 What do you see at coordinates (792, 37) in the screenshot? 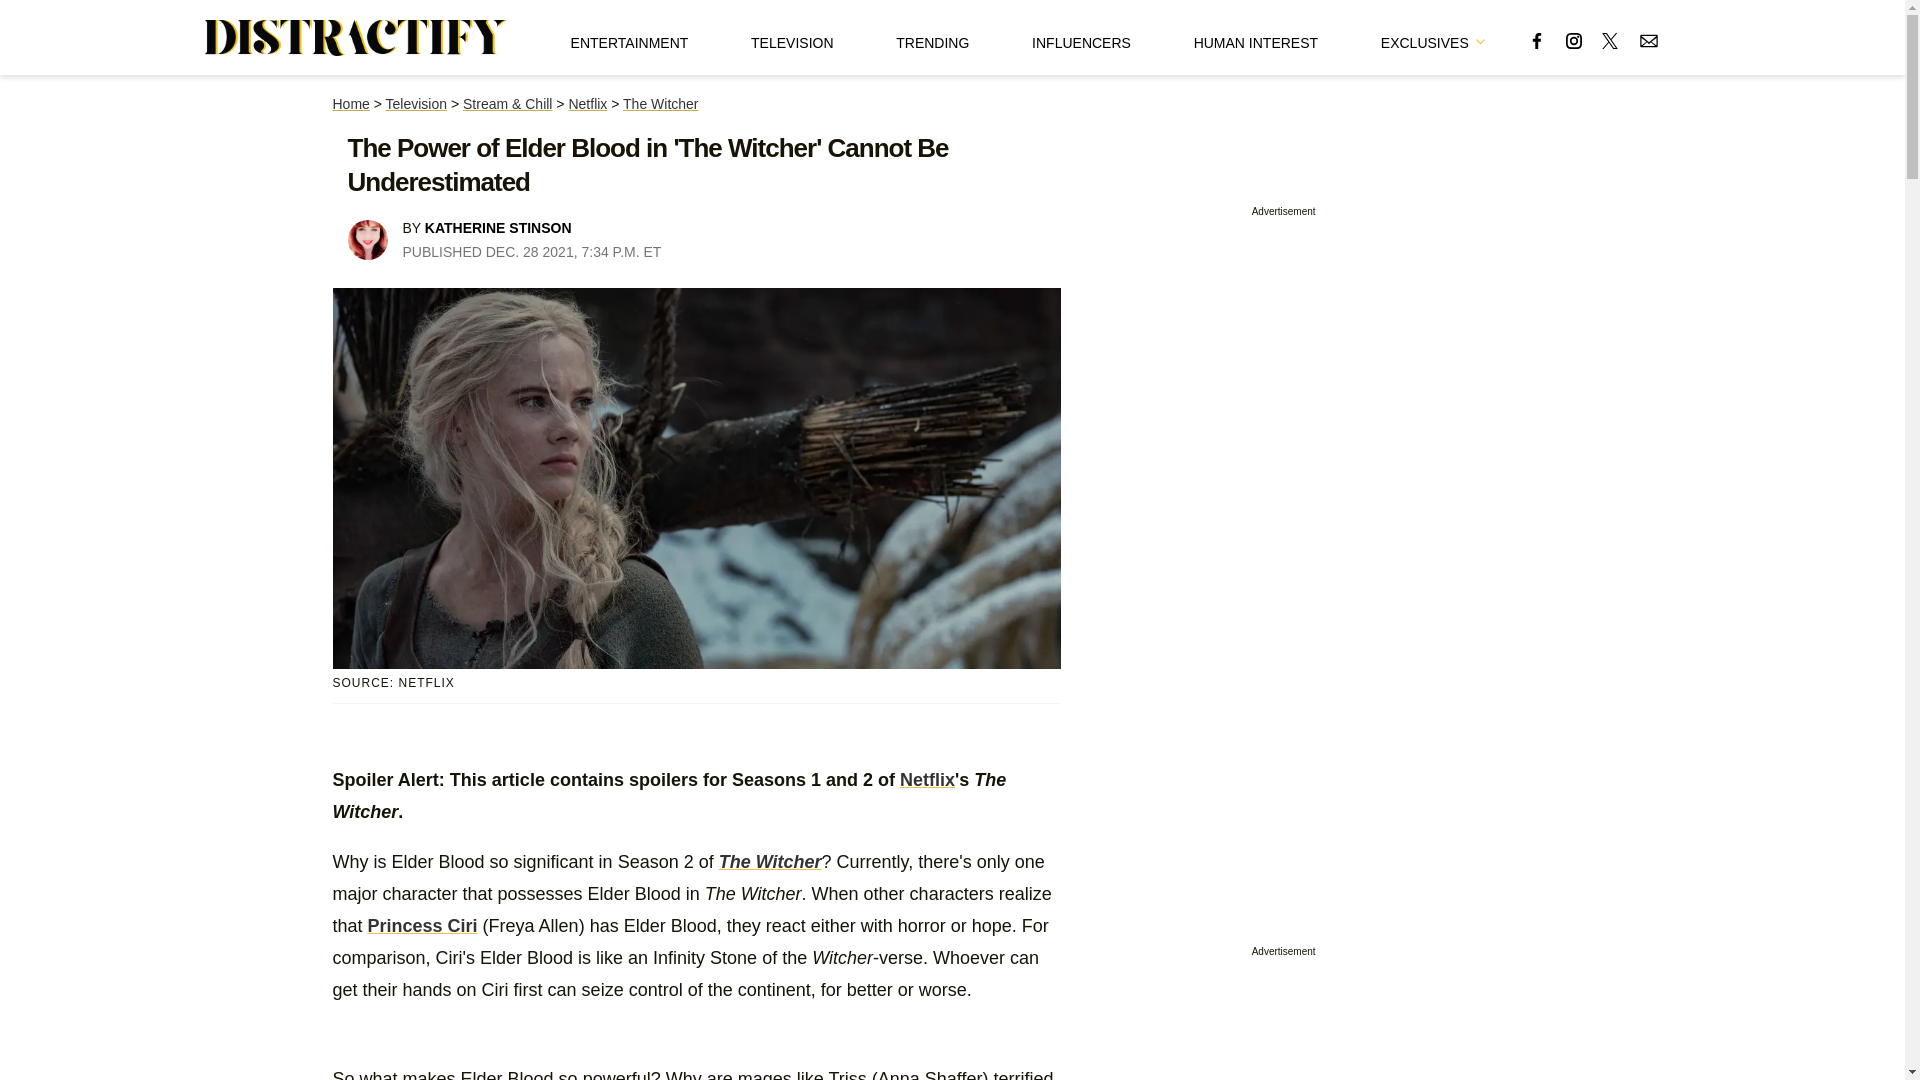
I see `TELEVISION` at bounding box center [792, 37].